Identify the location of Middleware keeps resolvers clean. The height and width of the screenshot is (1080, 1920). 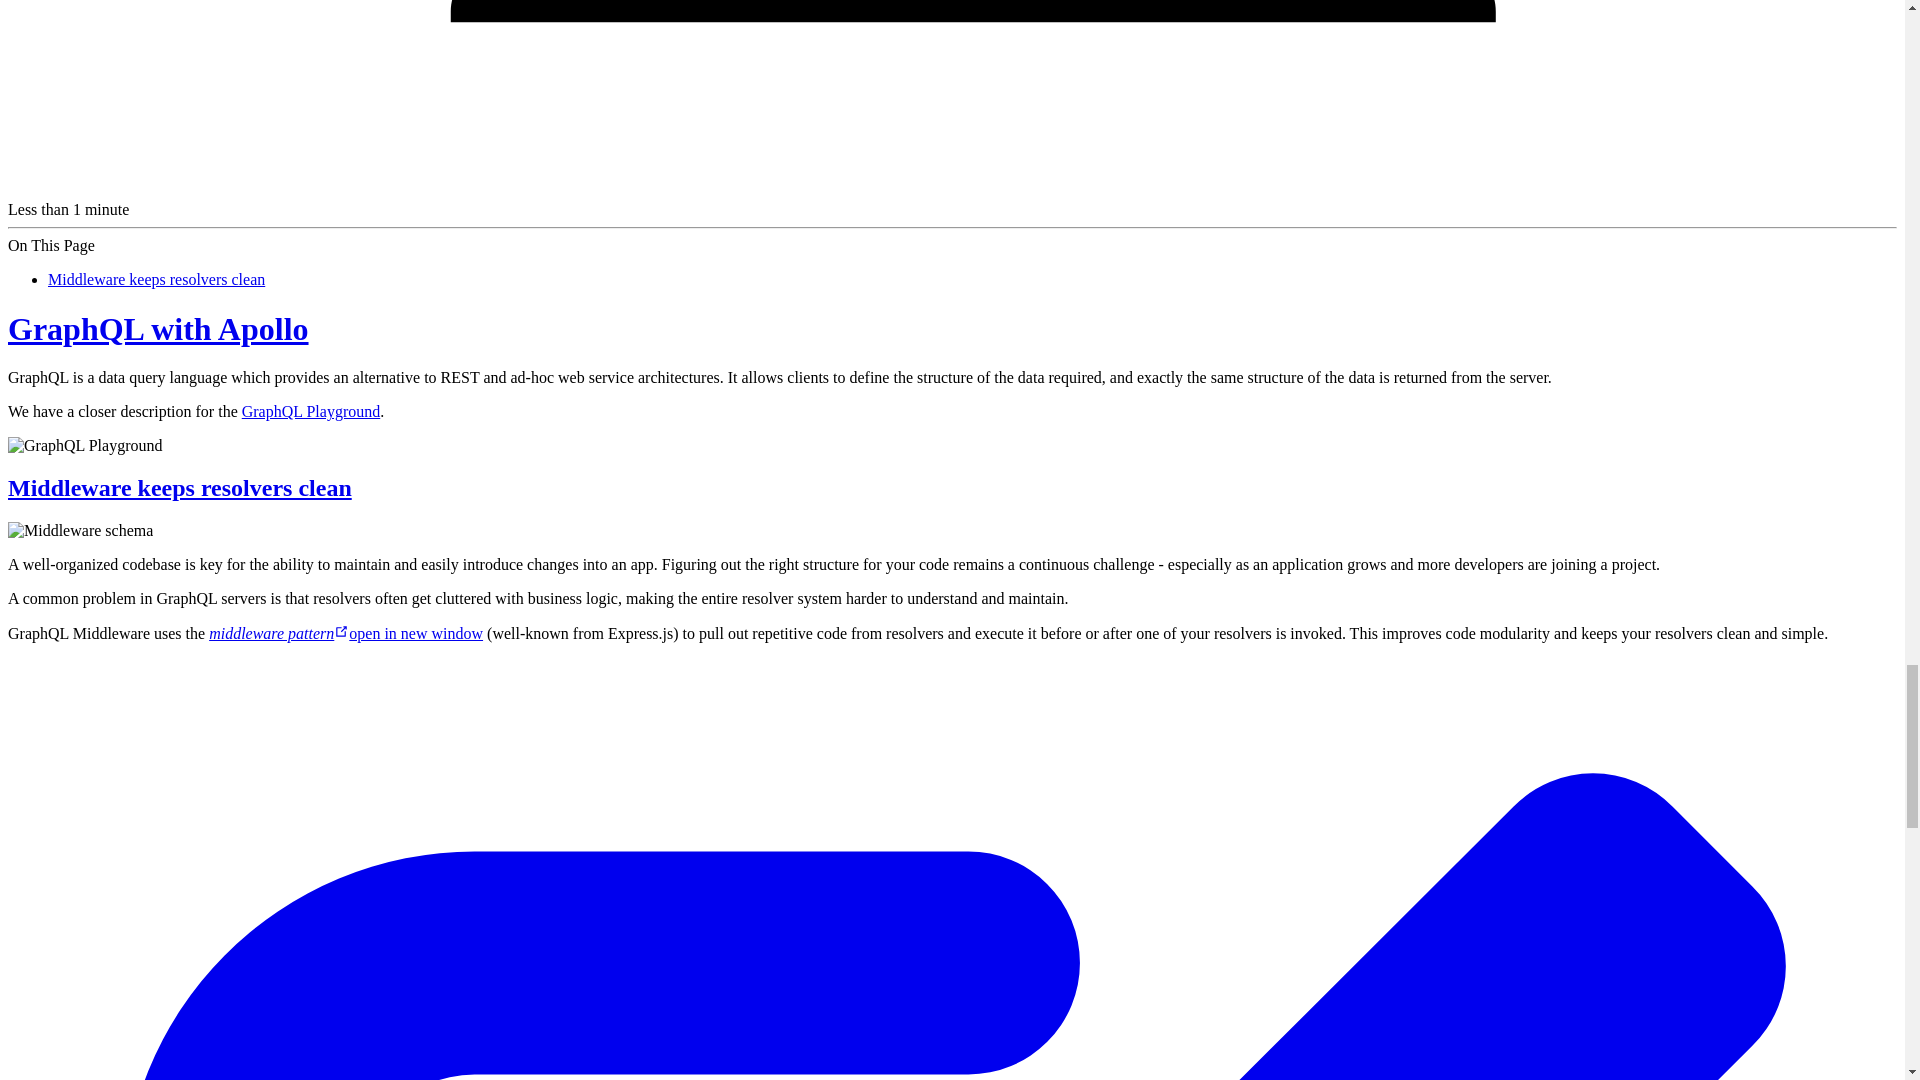
(156, 280).